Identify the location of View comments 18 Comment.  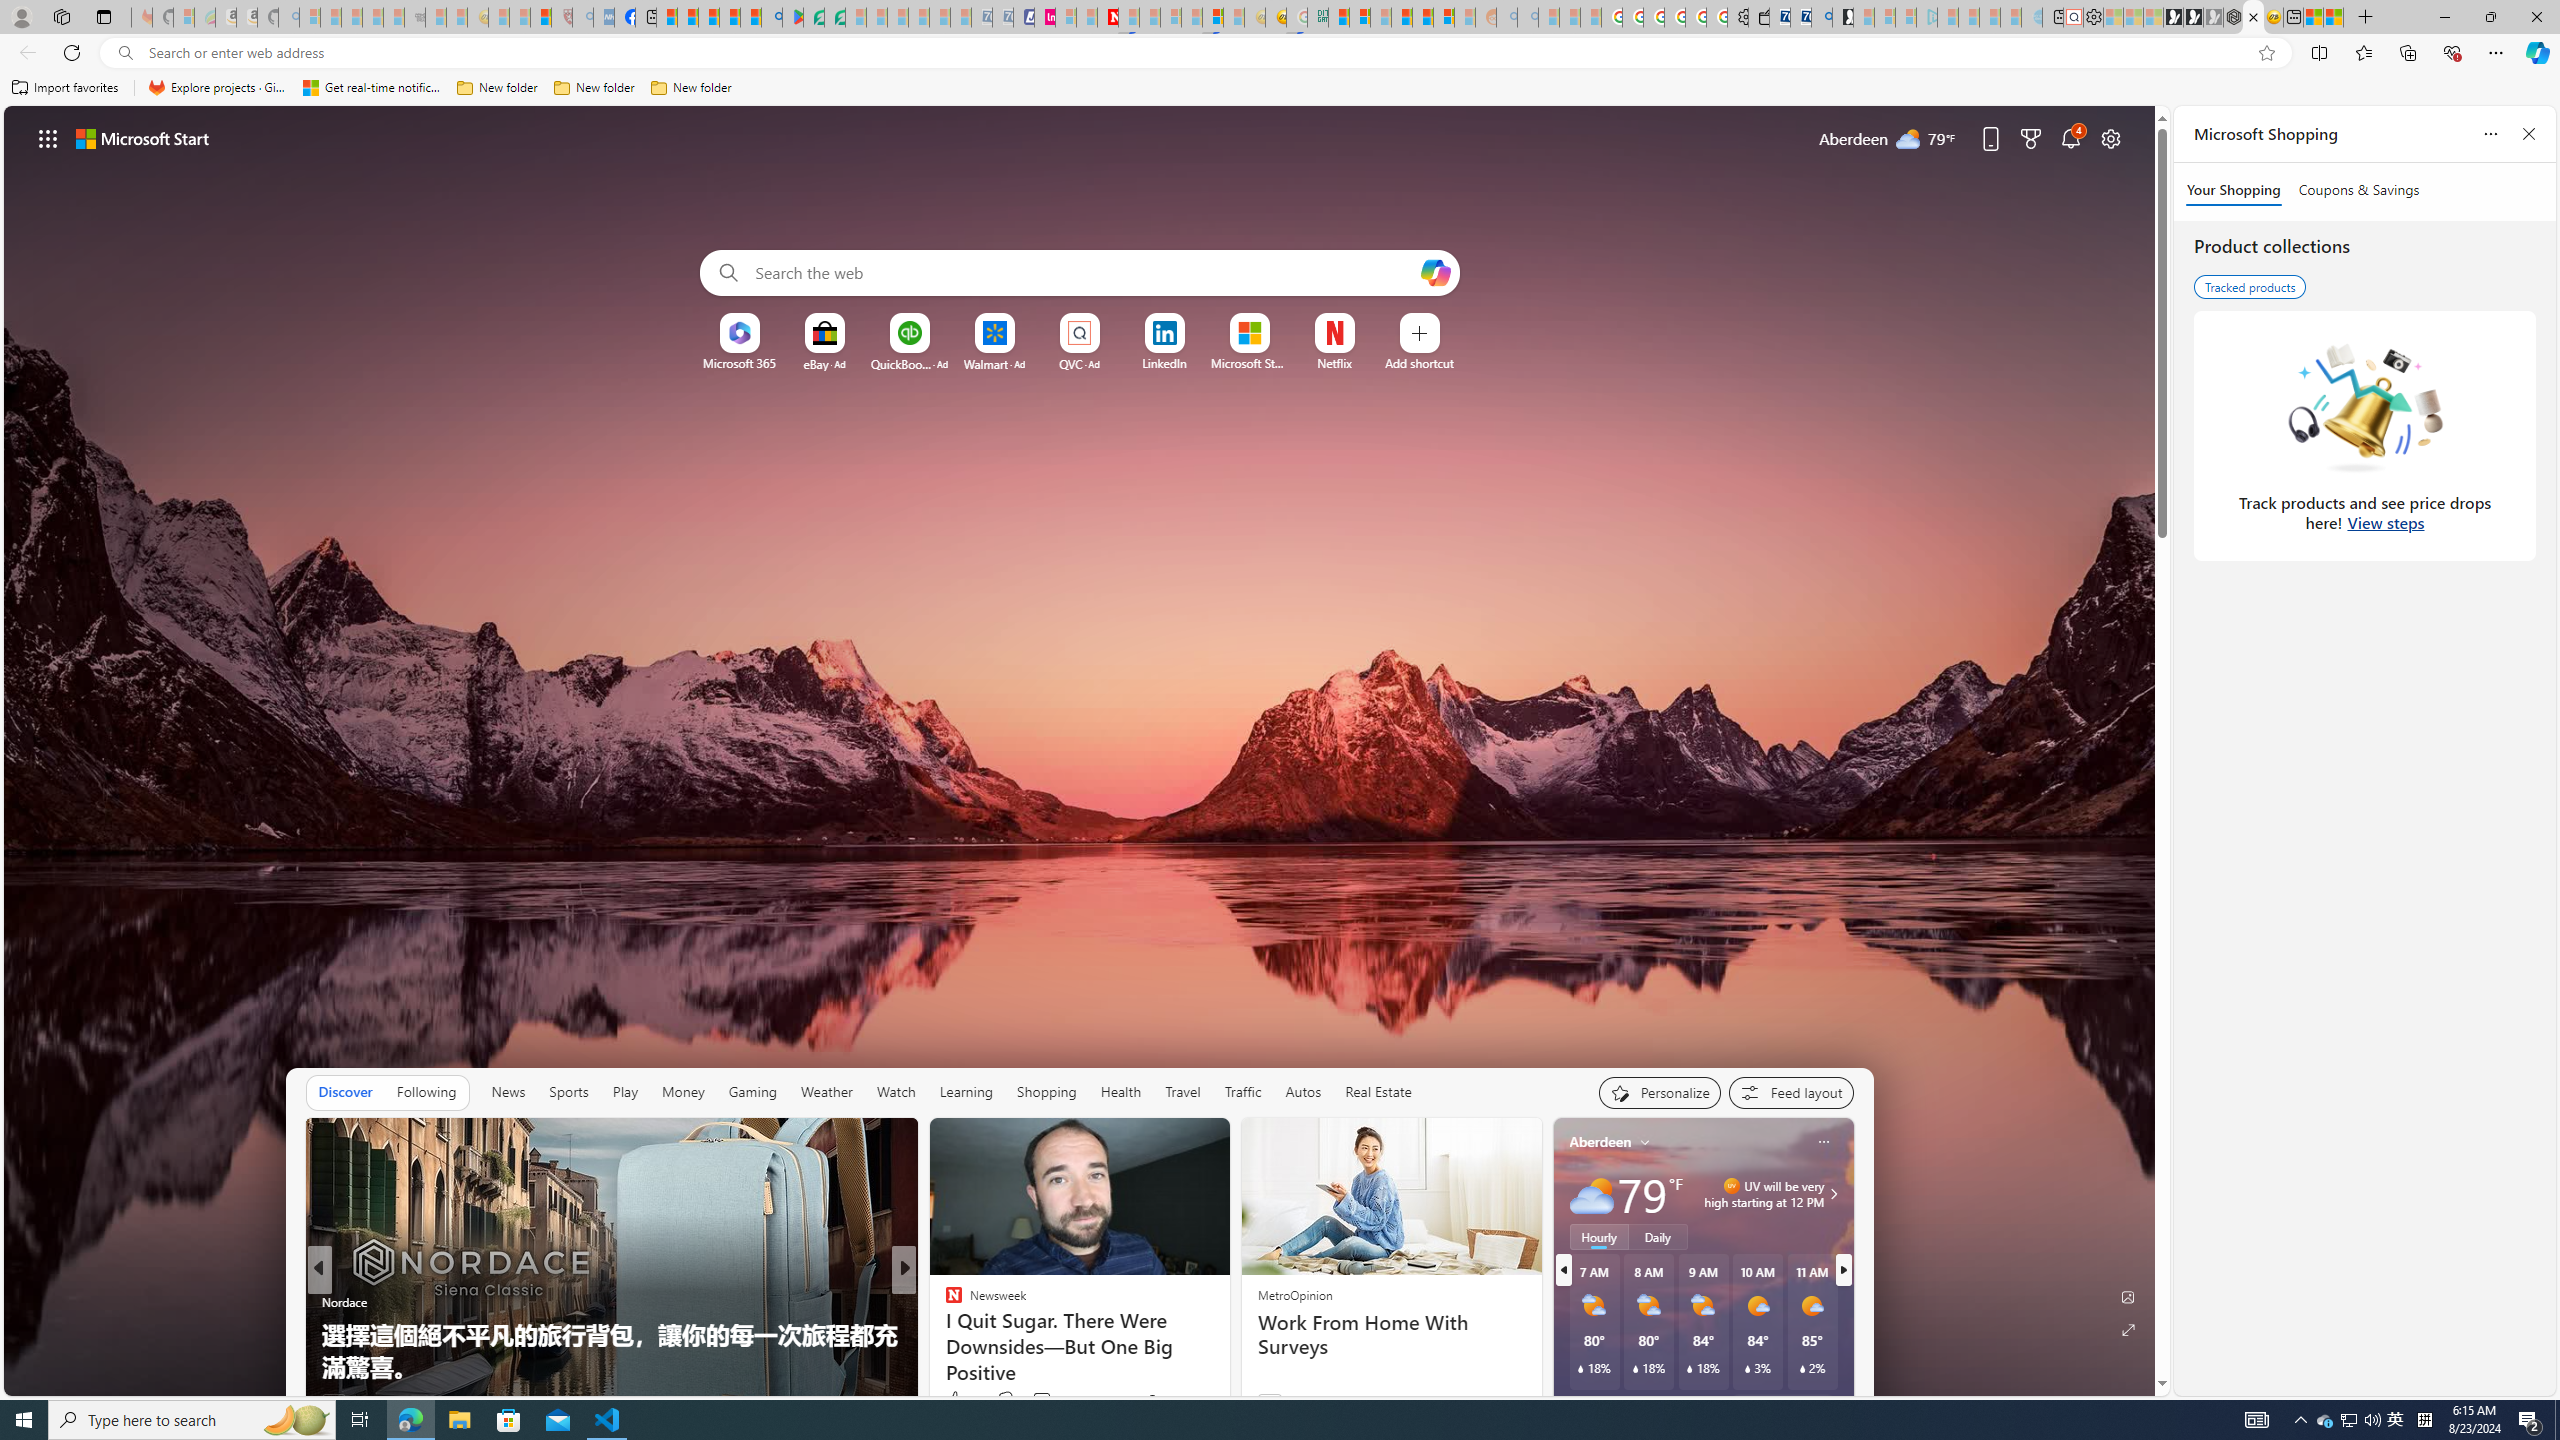
(1050, 1400).